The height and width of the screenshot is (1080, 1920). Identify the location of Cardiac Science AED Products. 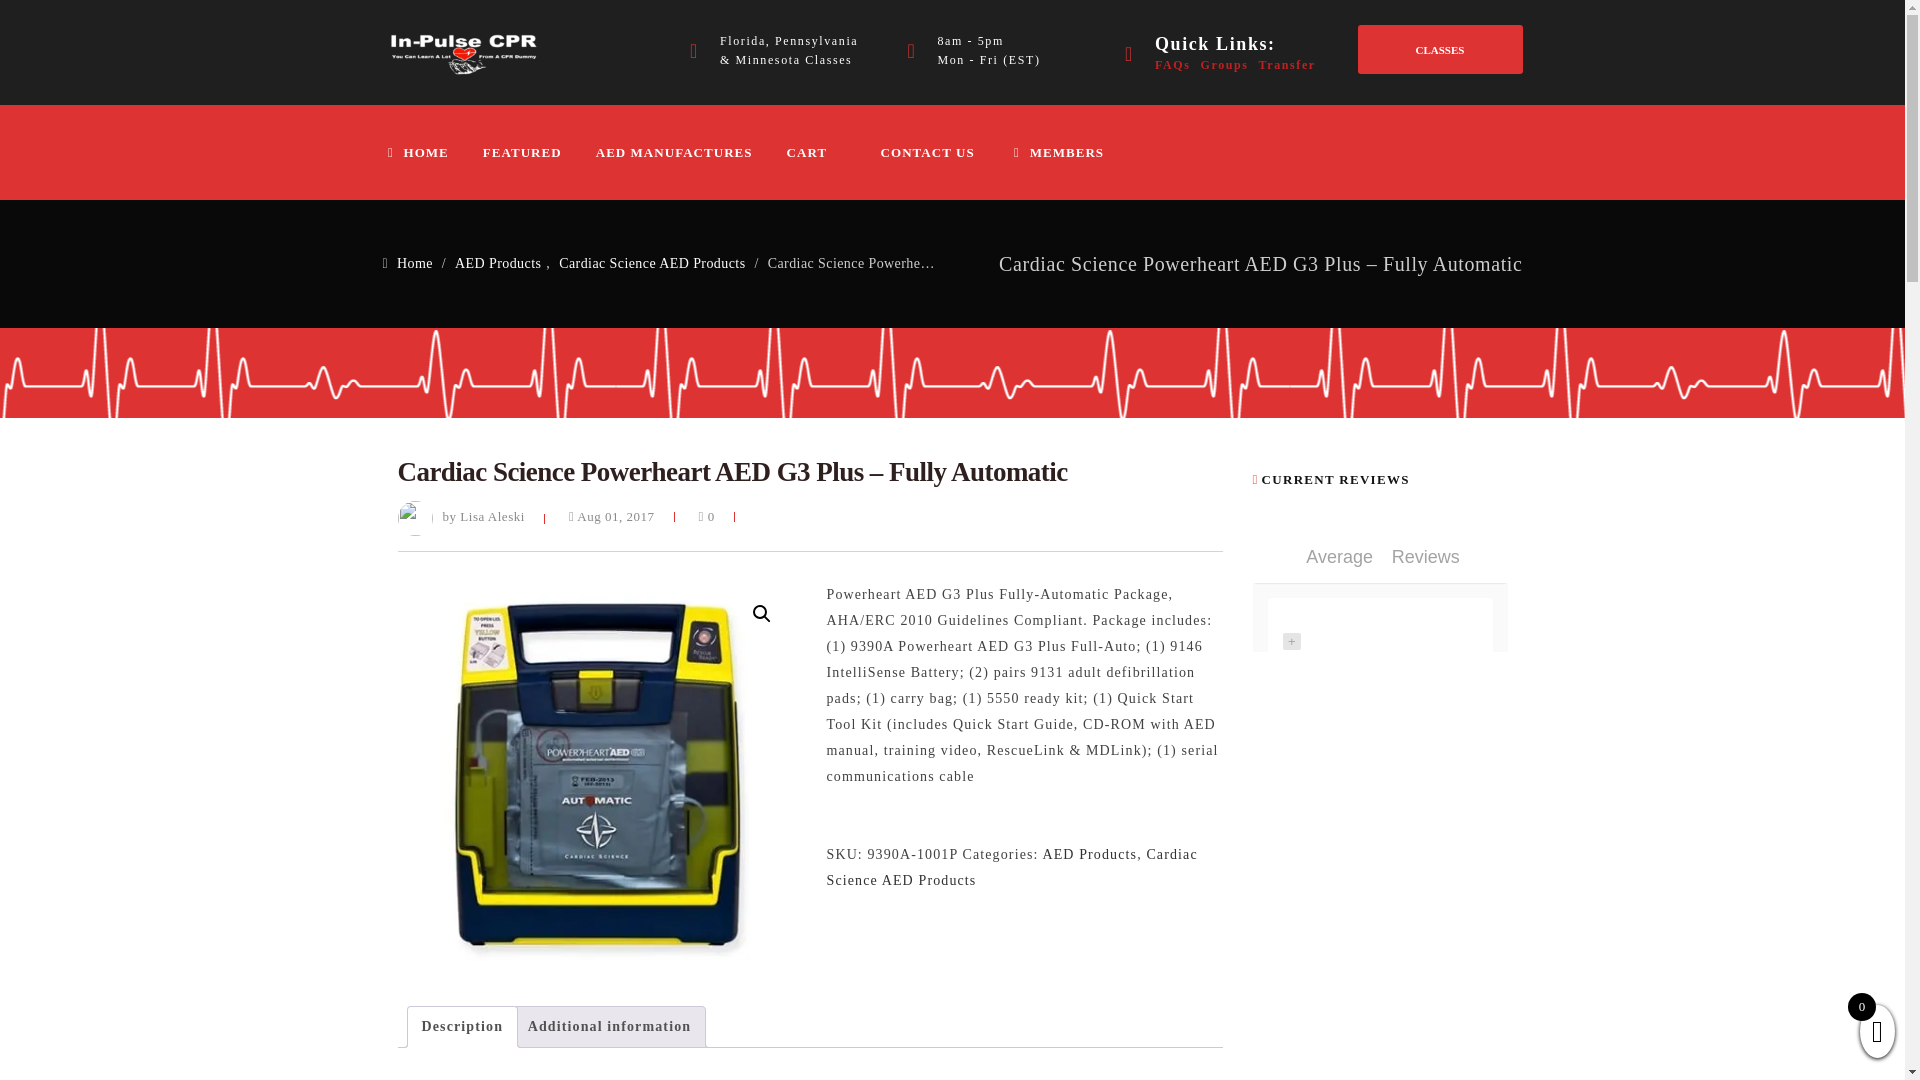
(652, 263).